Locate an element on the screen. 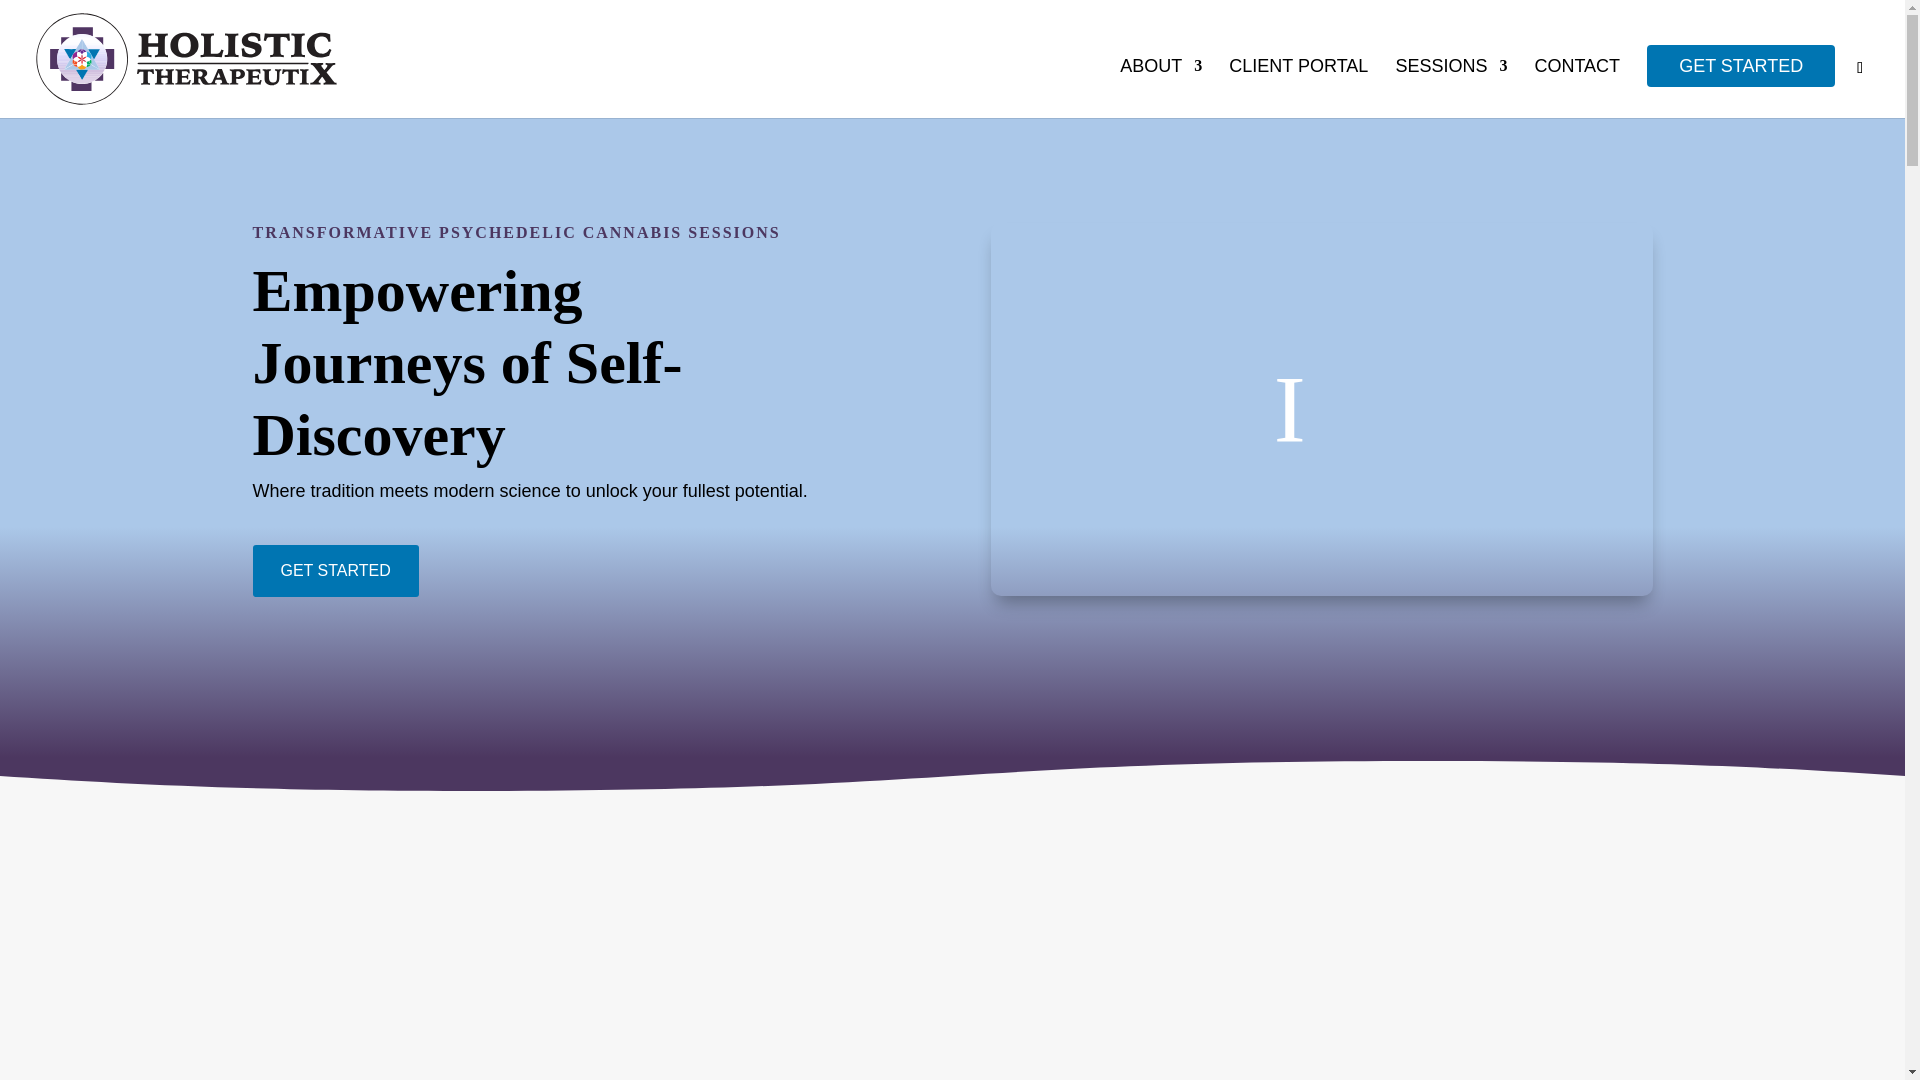 This screenshot has width=1920, height=1080. ABOUT is located at coordinates (1160, 88).